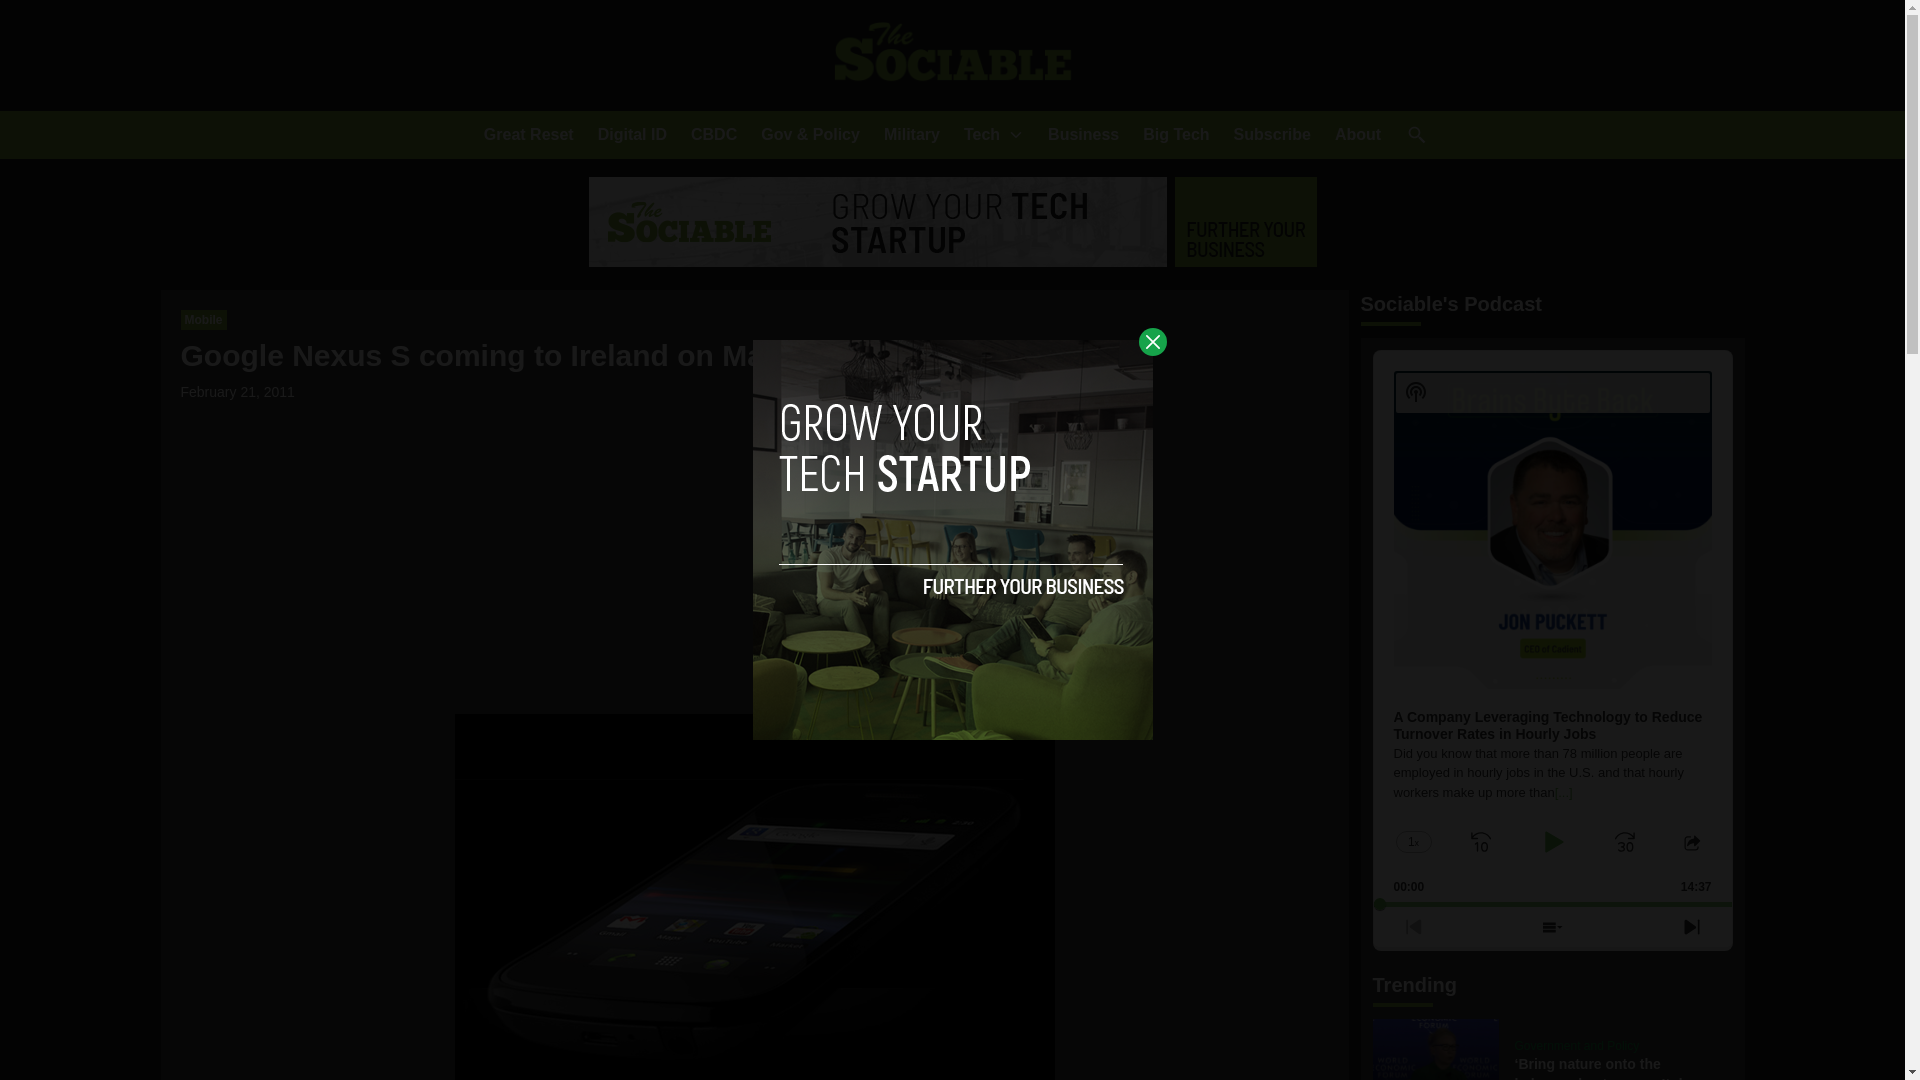 Image resolution: width=1920 pixels, height=1080 pixels. Describe the element at coordinates (1084, 134) in the screenshot. I see `Business` at that location.